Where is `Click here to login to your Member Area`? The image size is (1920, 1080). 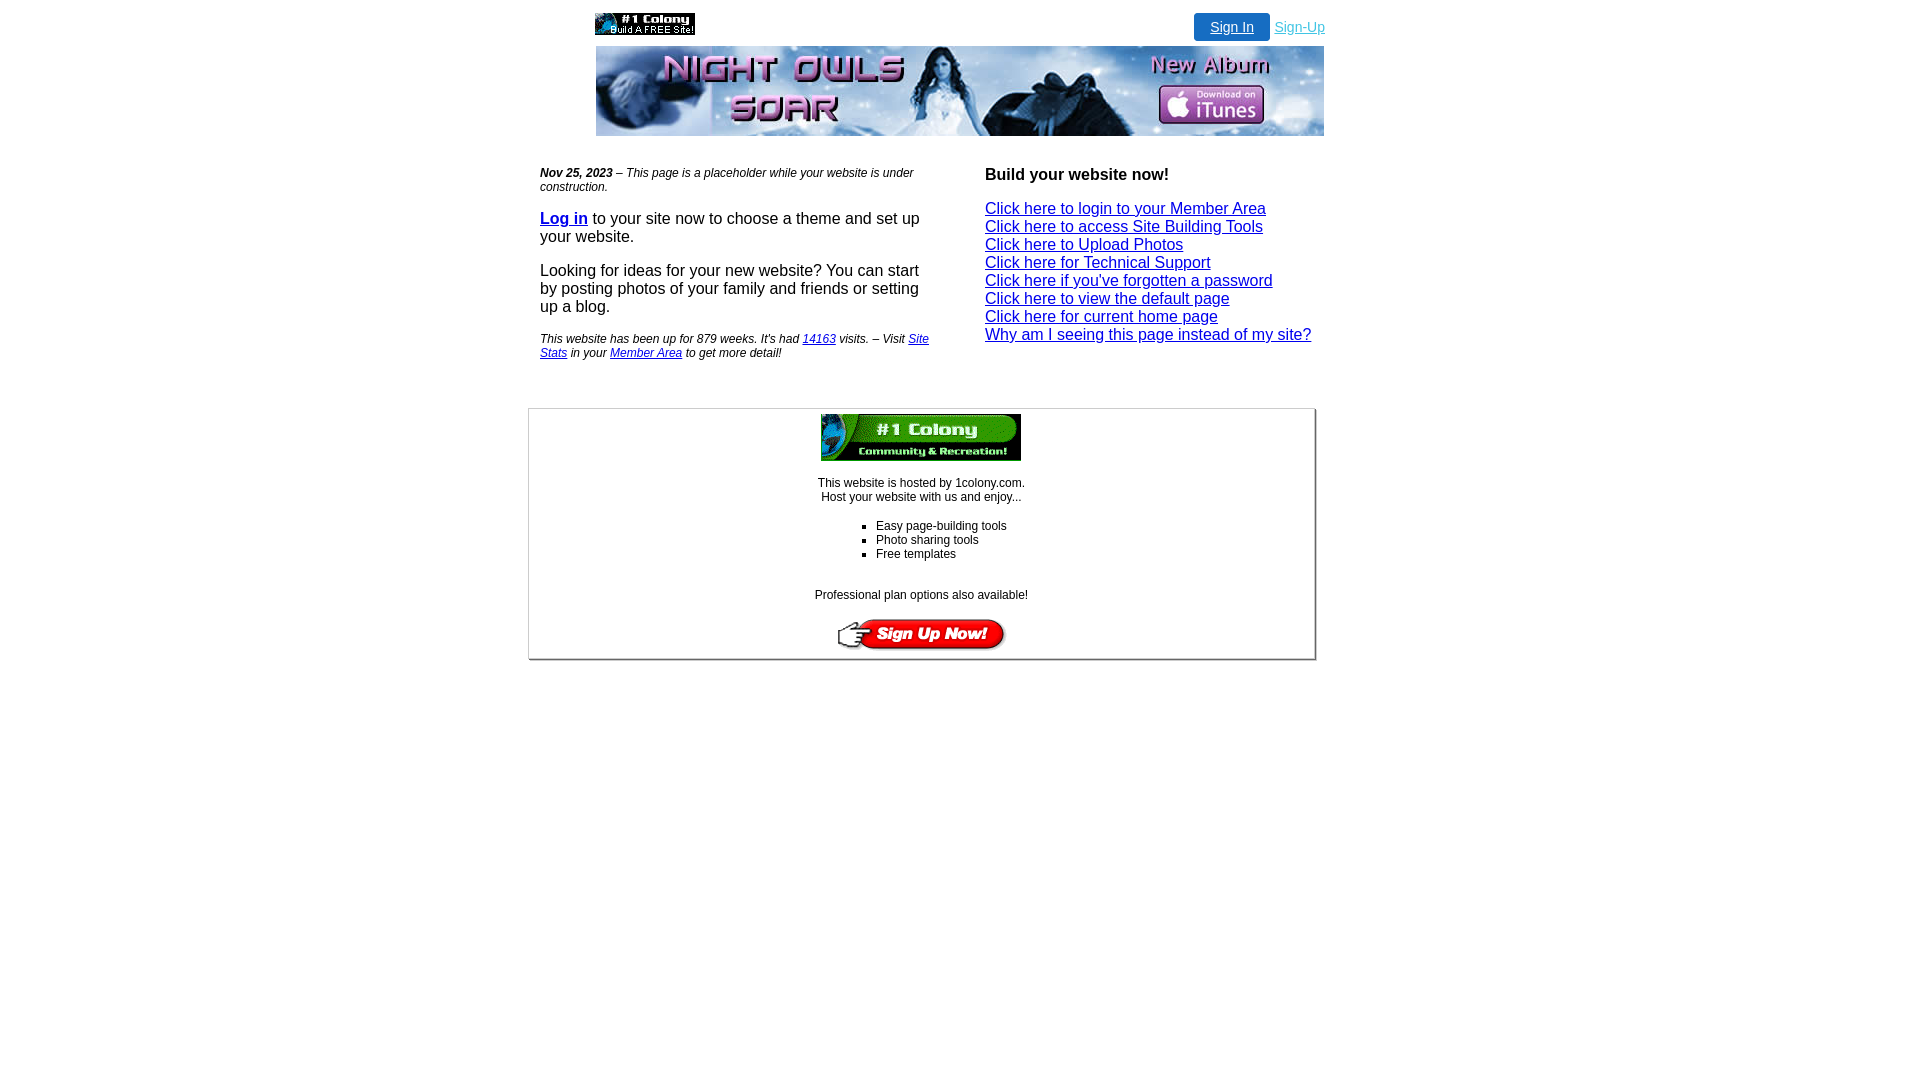 Click here to login to your Member Area is located at coordinates (1126, 208).